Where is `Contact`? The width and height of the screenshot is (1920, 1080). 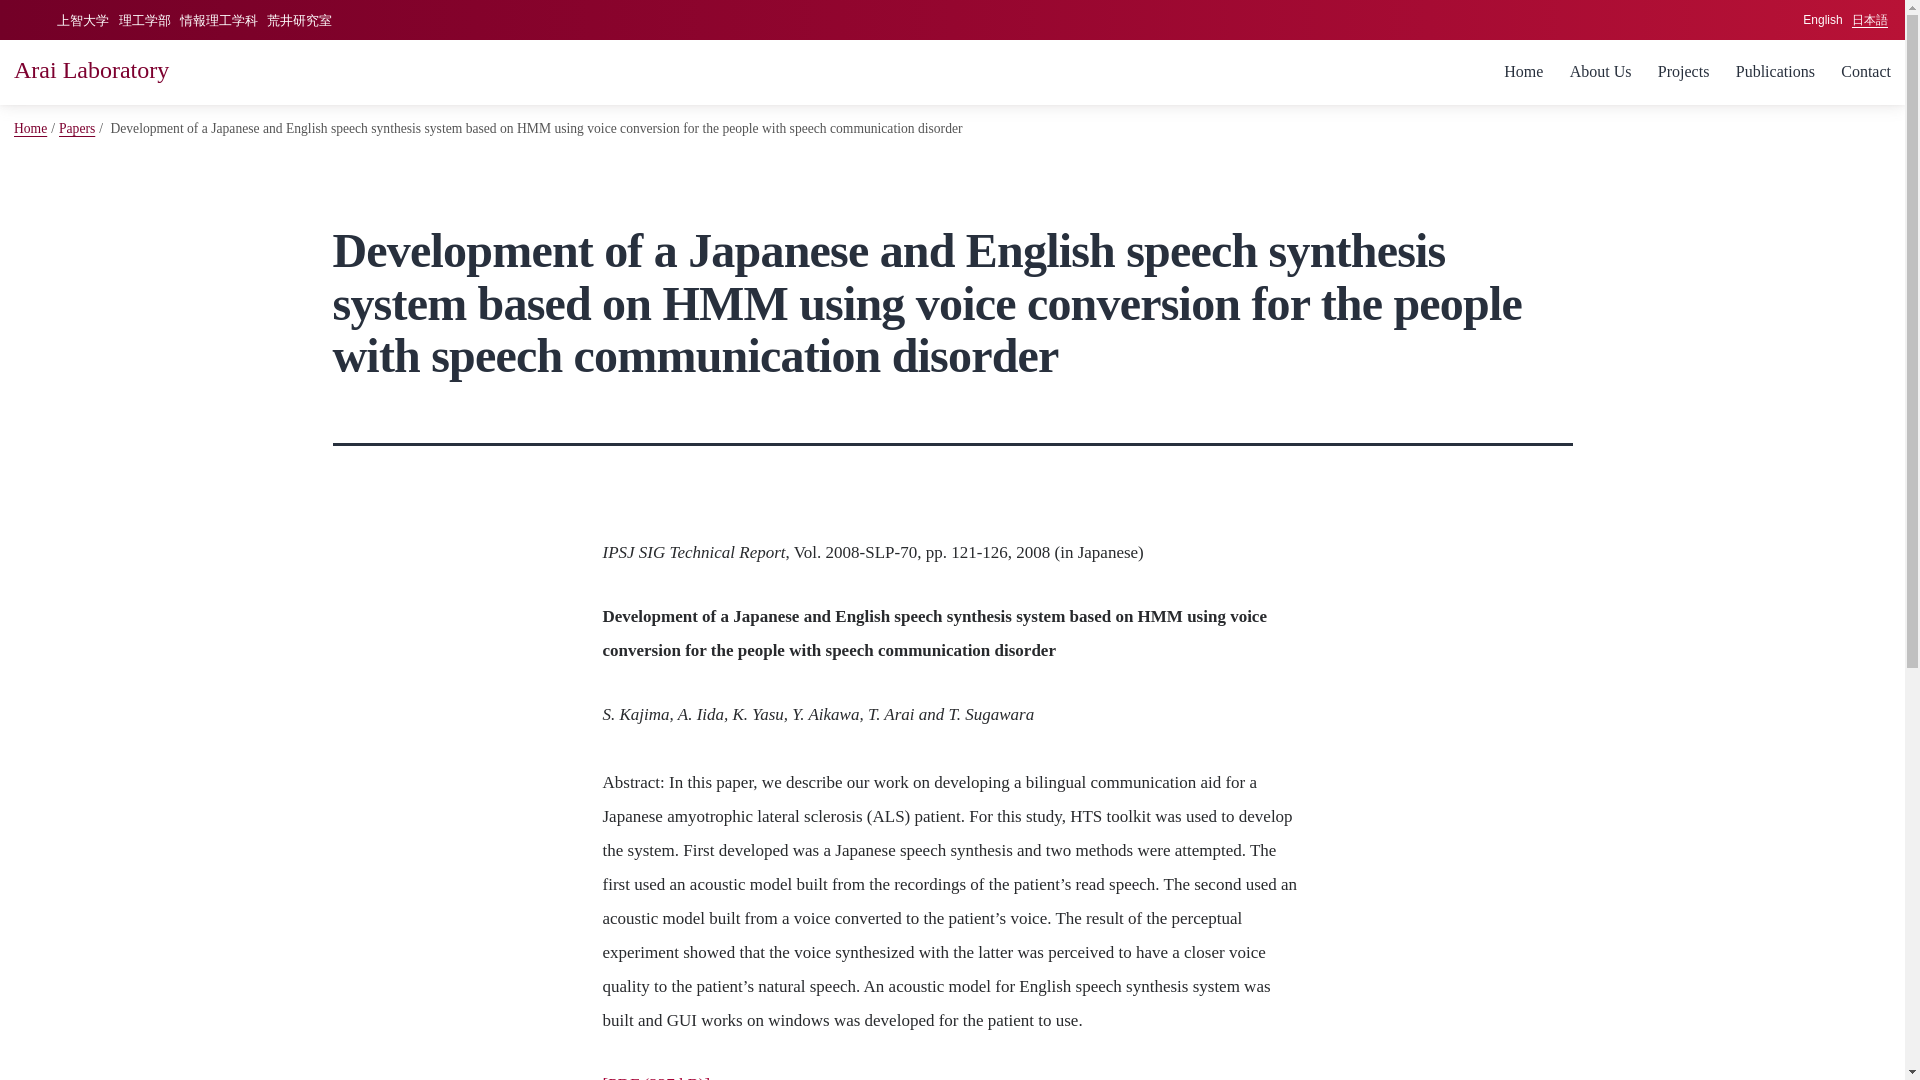
Contact is located at coordinates (1866, 72).